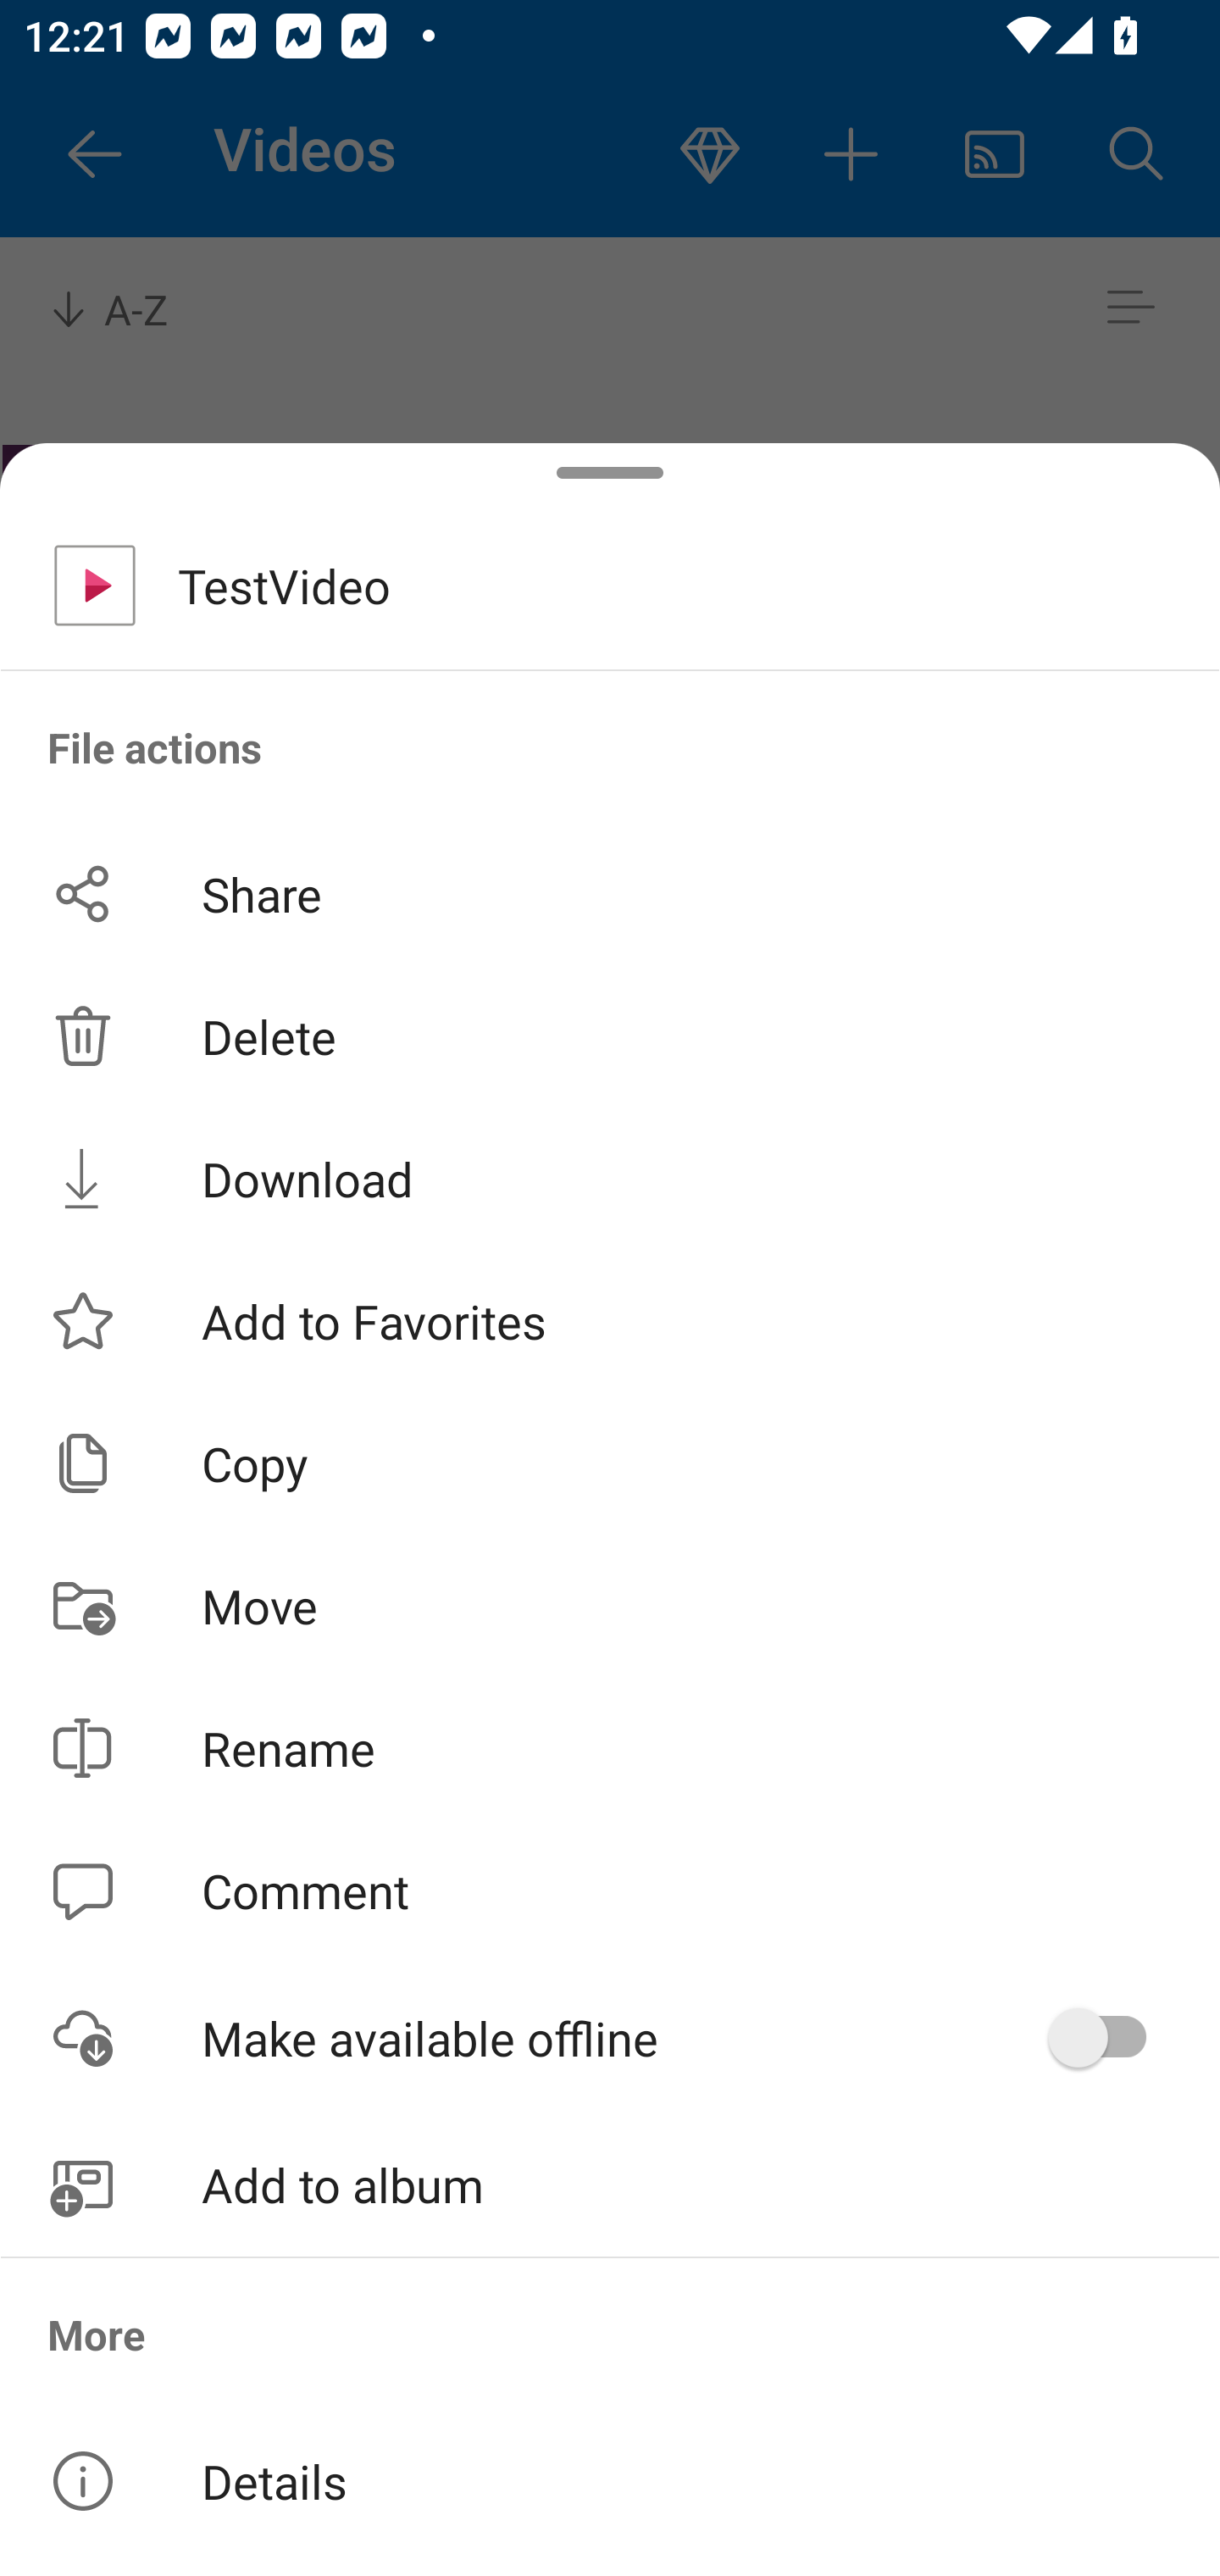 Image resolution: width=1220 pixels, height=2576 pixels. What do you see at coordinates (610, 1037) in the screenshot?
I see `Delete button Delete` at bounding box center [610, 1037].